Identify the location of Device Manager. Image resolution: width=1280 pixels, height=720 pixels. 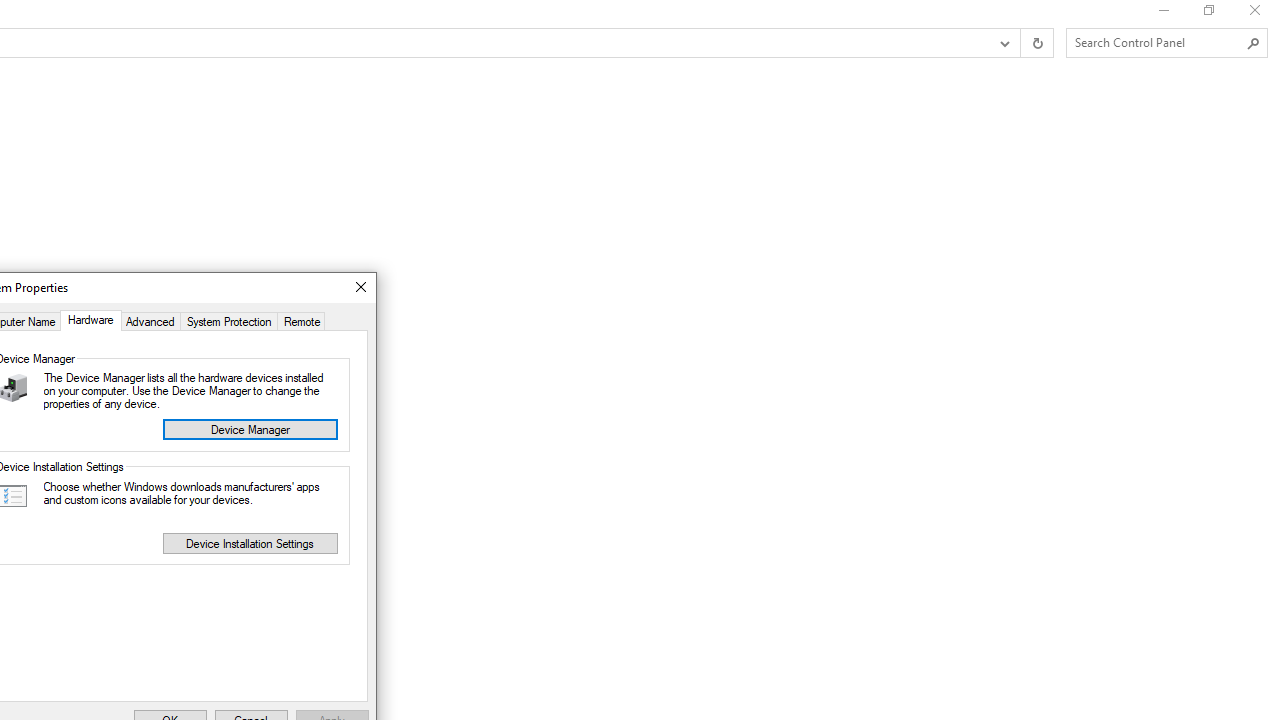
(250, 429).